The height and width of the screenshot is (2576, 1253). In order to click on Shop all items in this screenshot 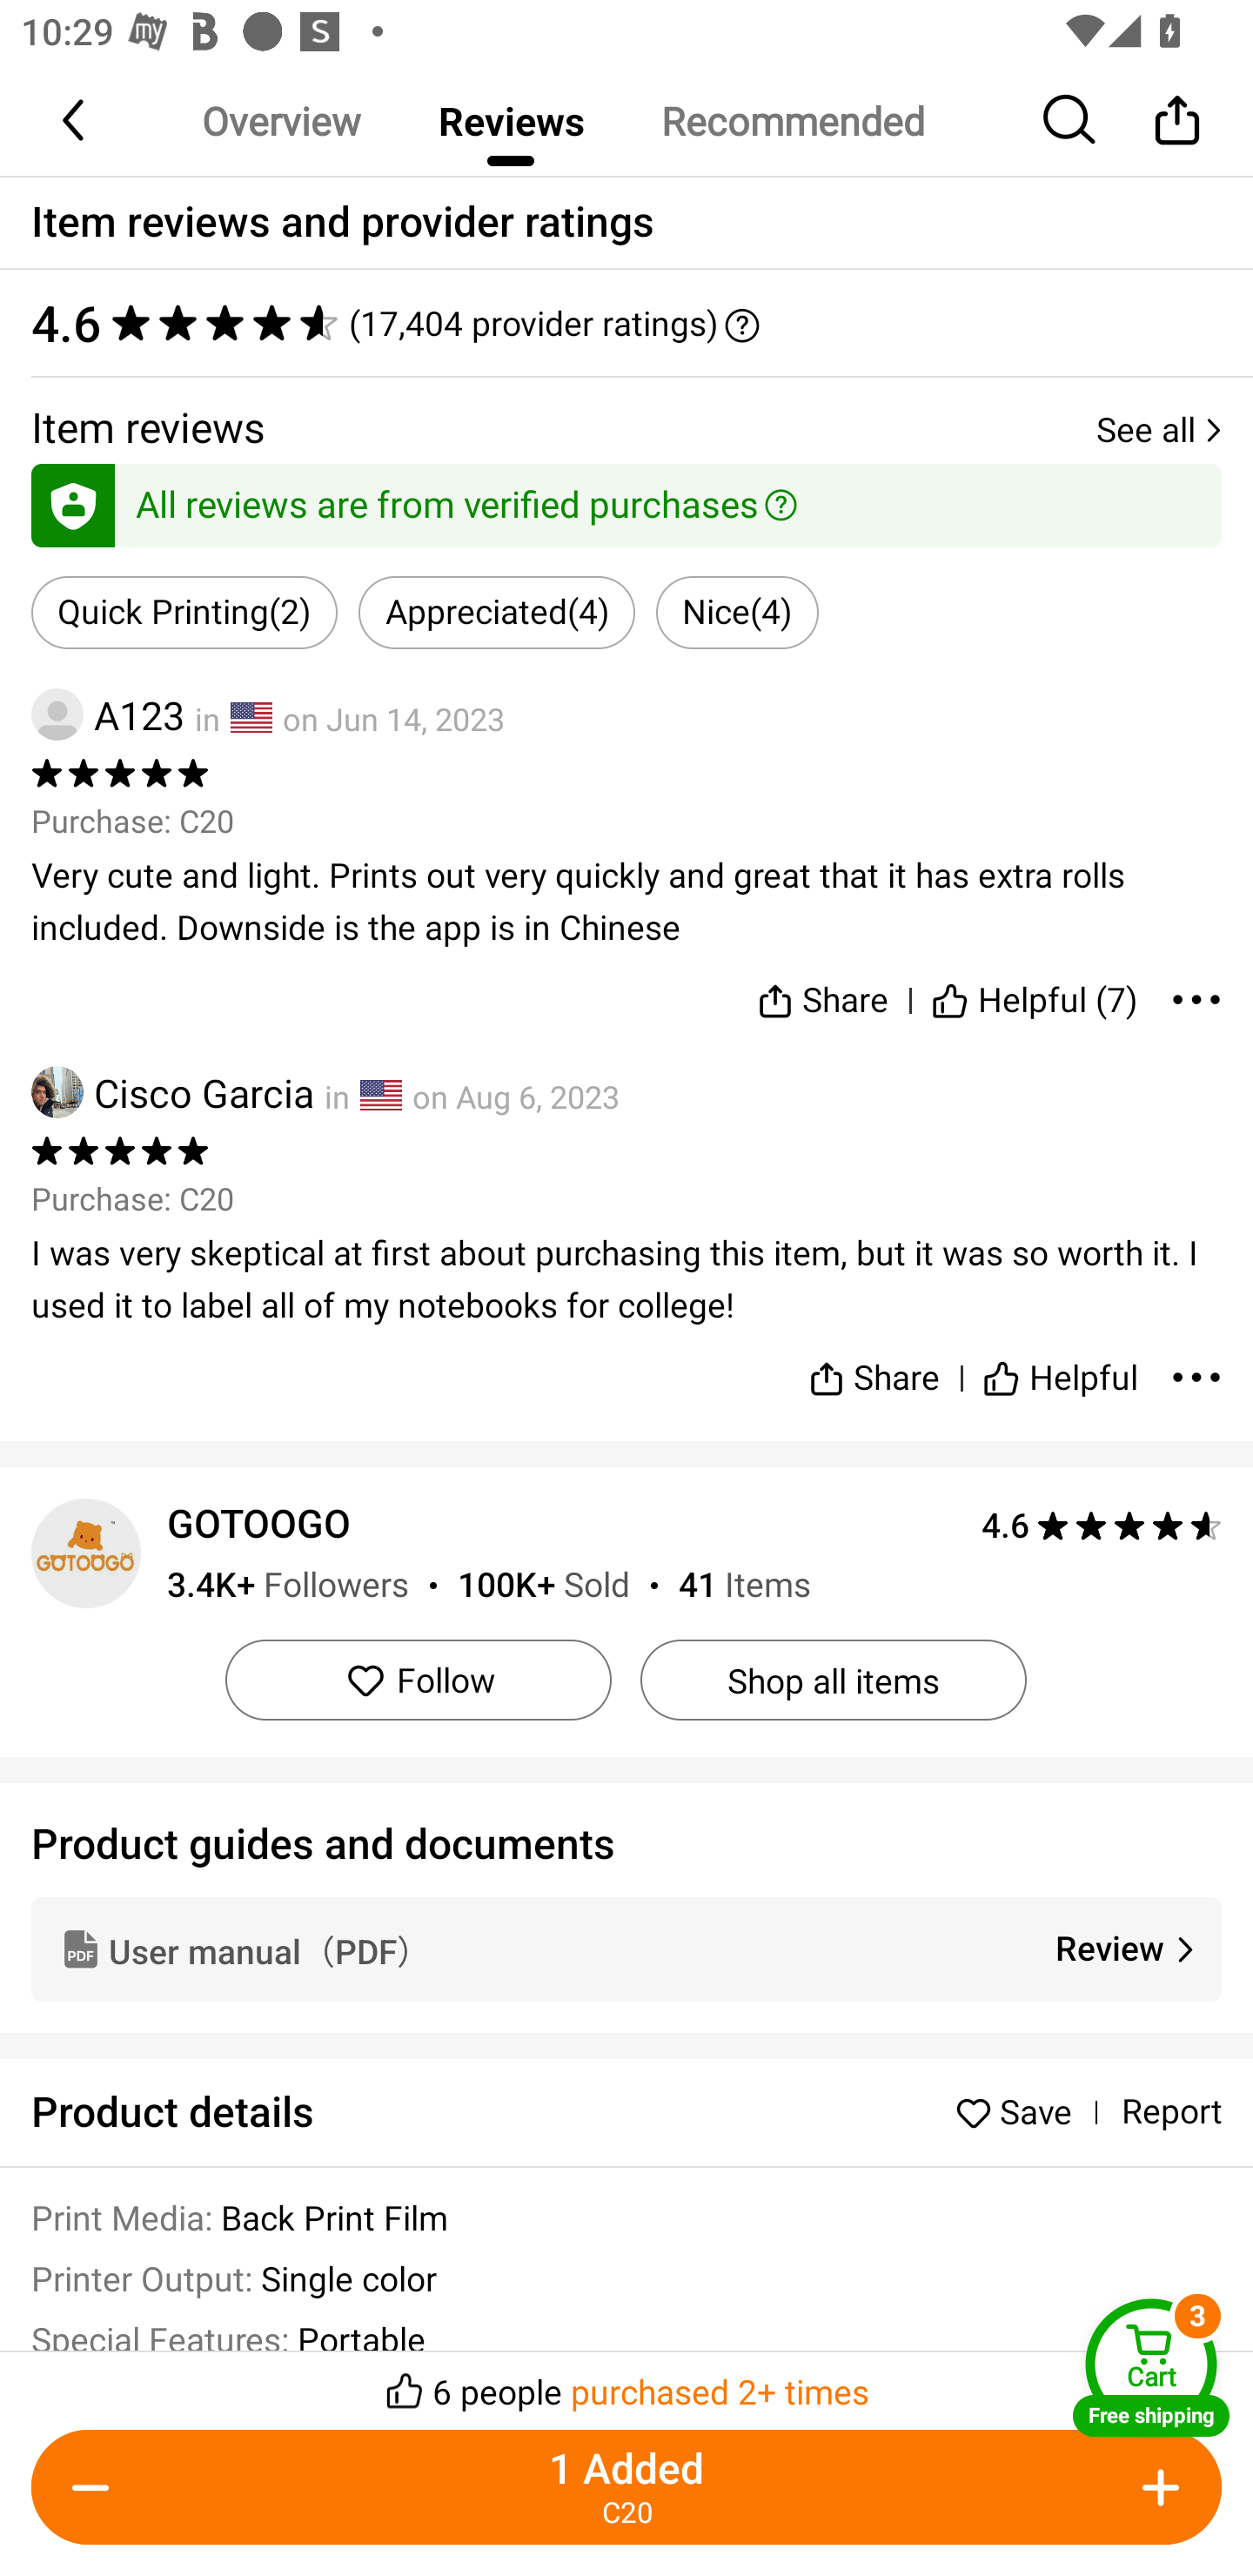, I will do `click(833, 1680)`.